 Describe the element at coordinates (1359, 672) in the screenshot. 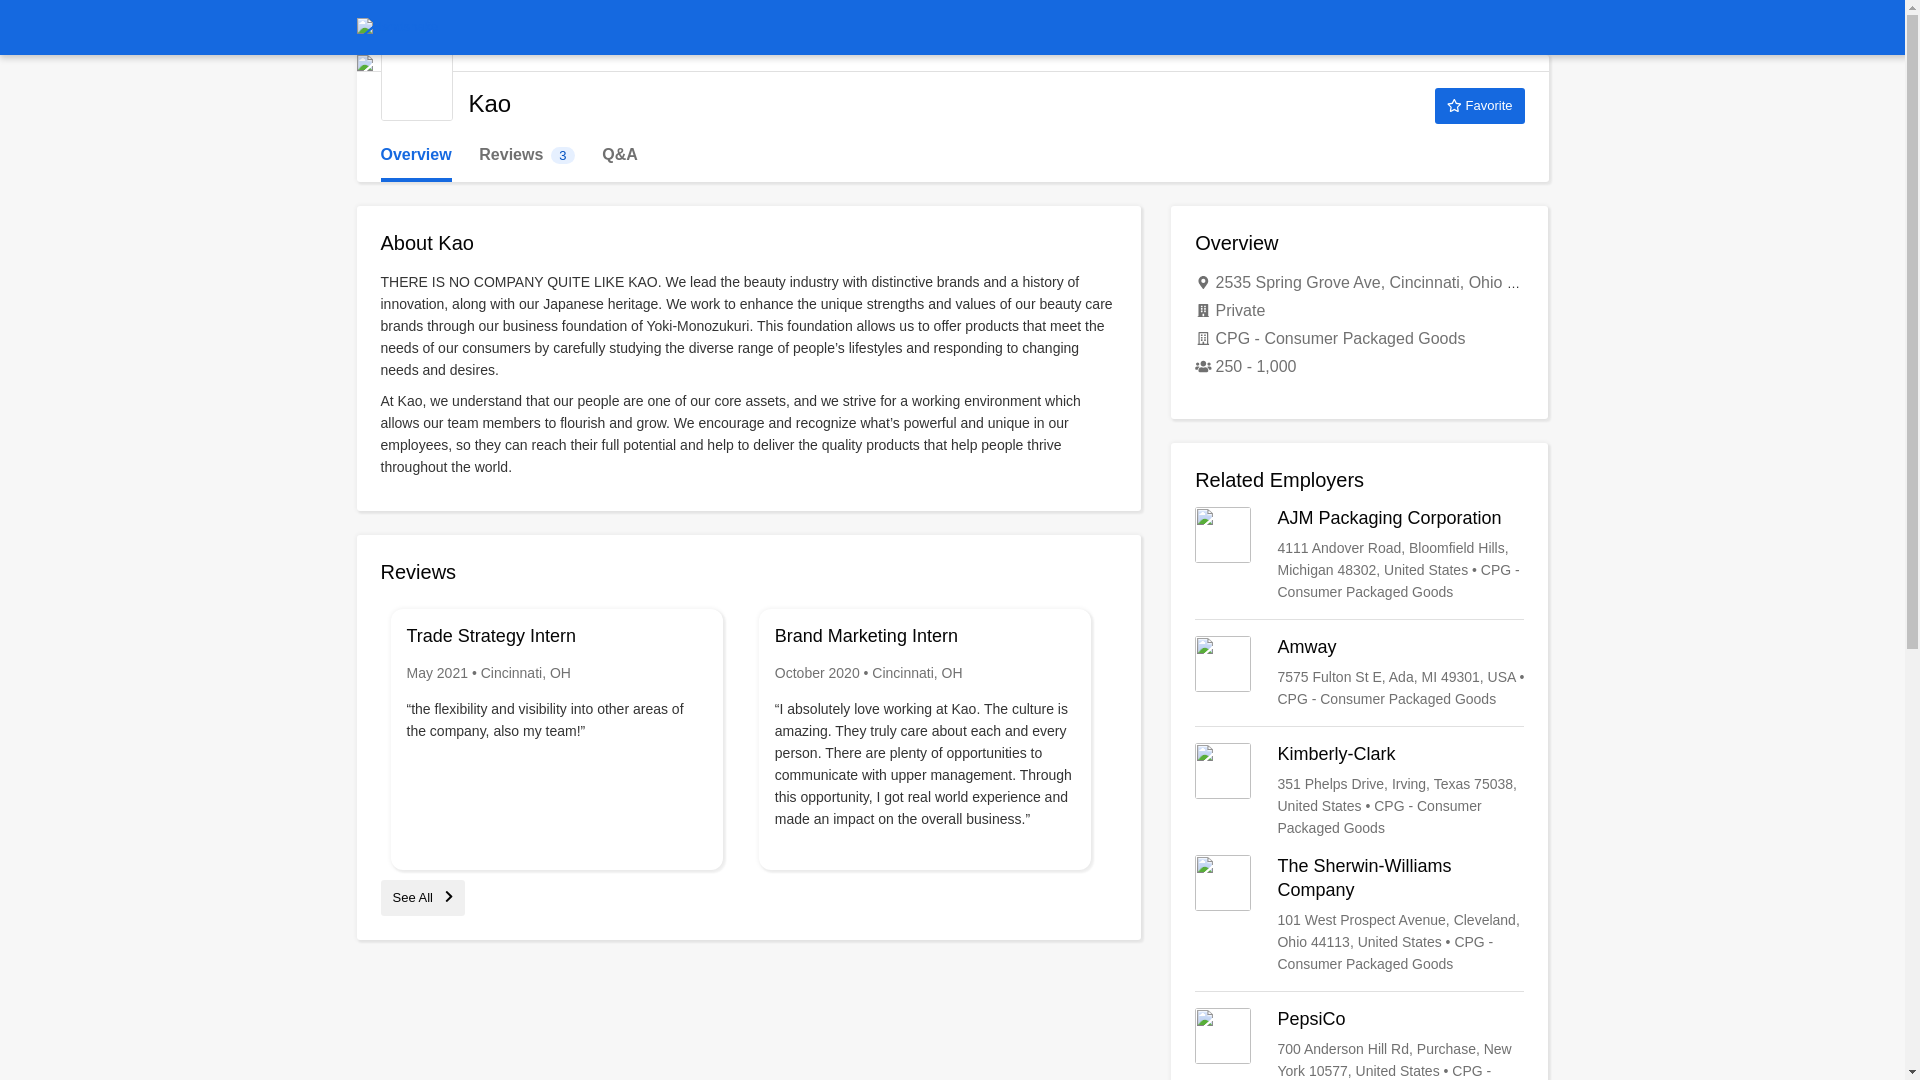

I see `Amway` at that location.